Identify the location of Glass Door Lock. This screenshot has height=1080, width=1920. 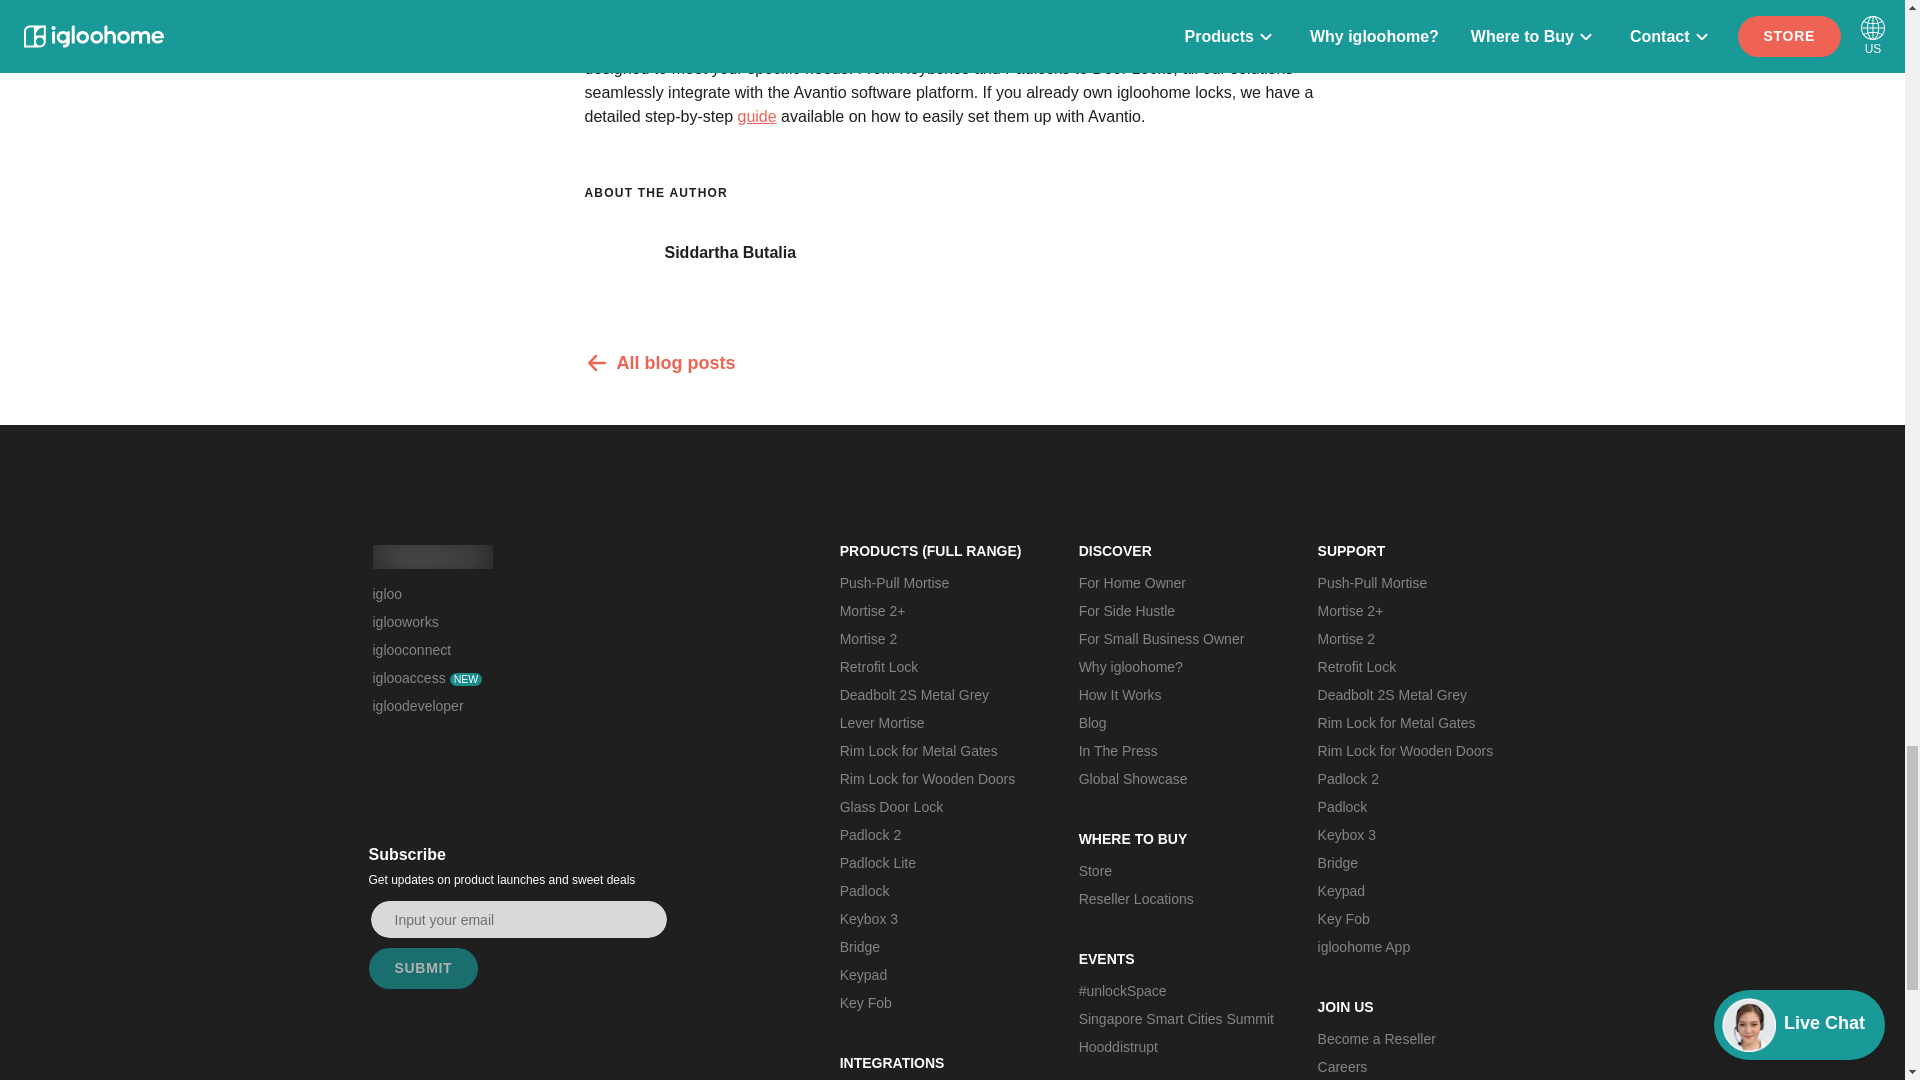
(938, 806).